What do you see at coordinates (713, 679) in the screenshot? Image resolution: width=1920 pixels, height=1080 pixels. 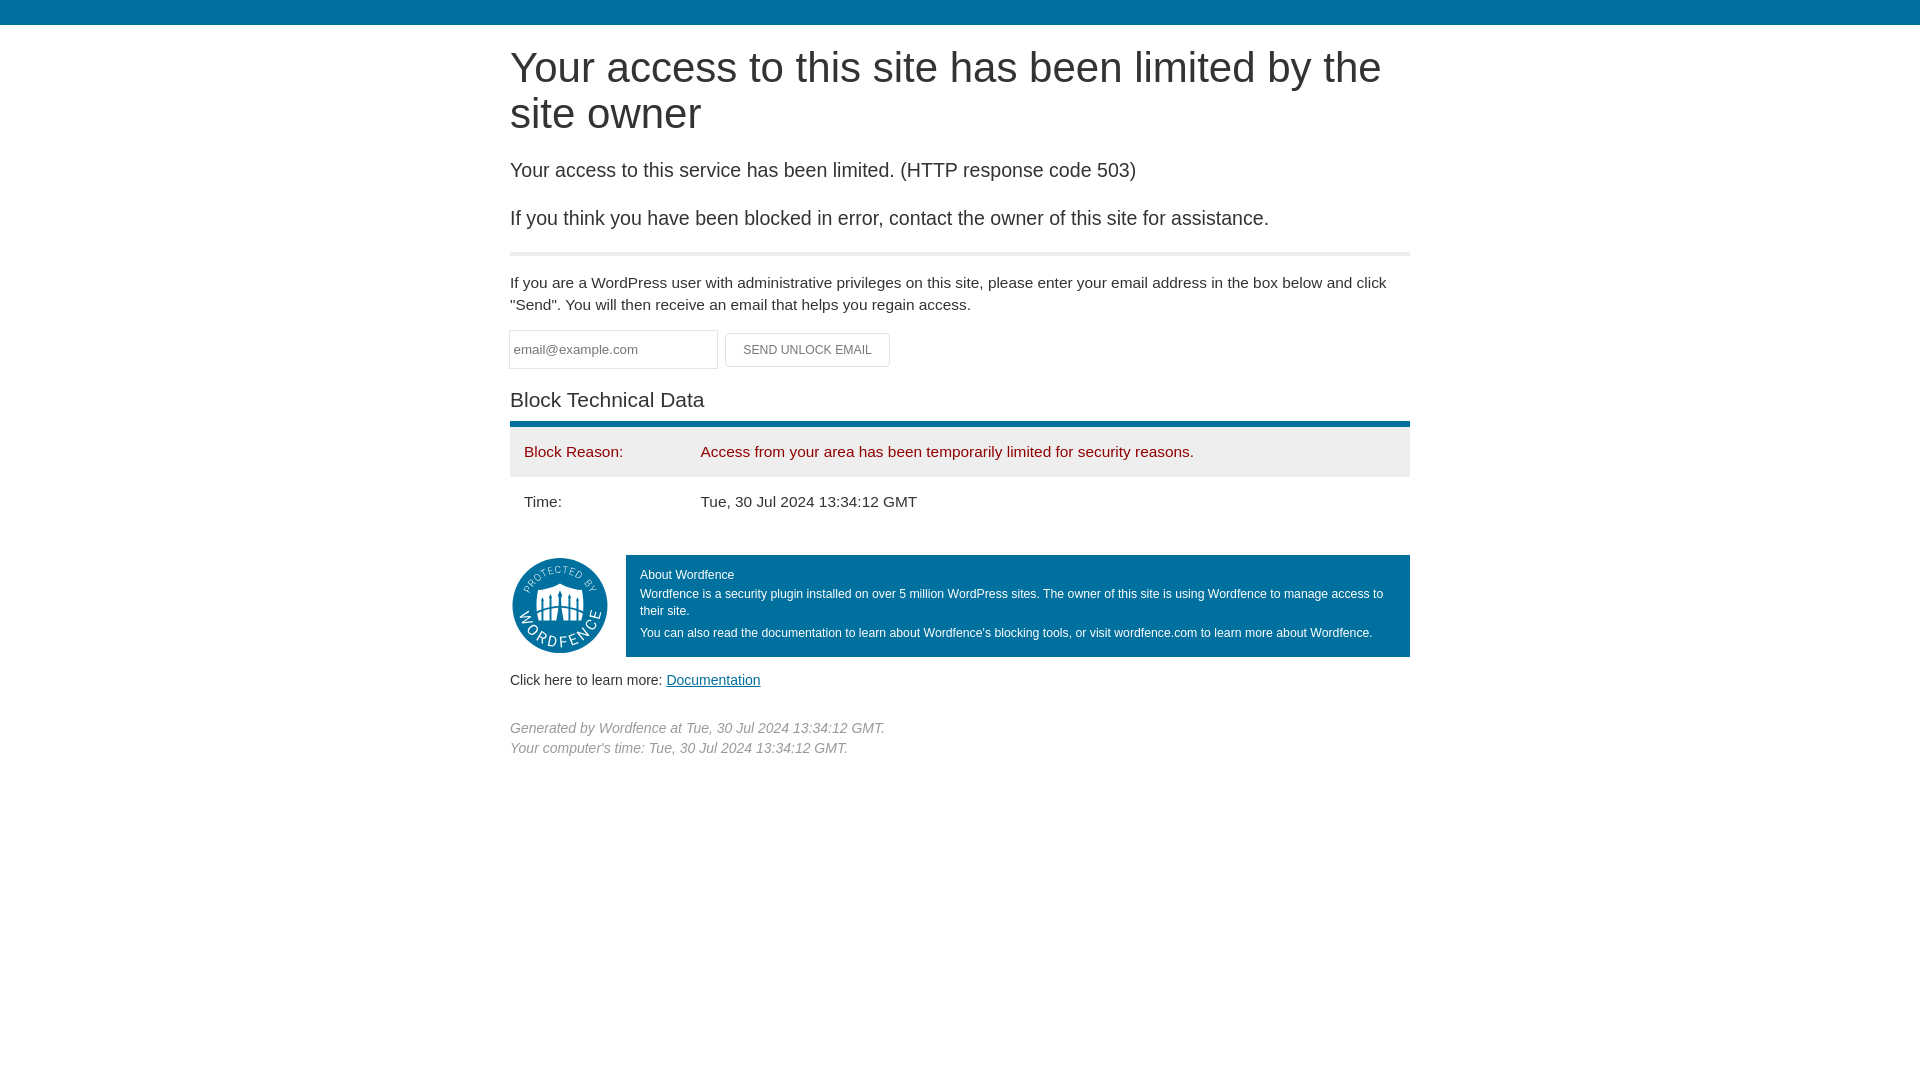 I see `Documentation` at bounding box center [713, 679].